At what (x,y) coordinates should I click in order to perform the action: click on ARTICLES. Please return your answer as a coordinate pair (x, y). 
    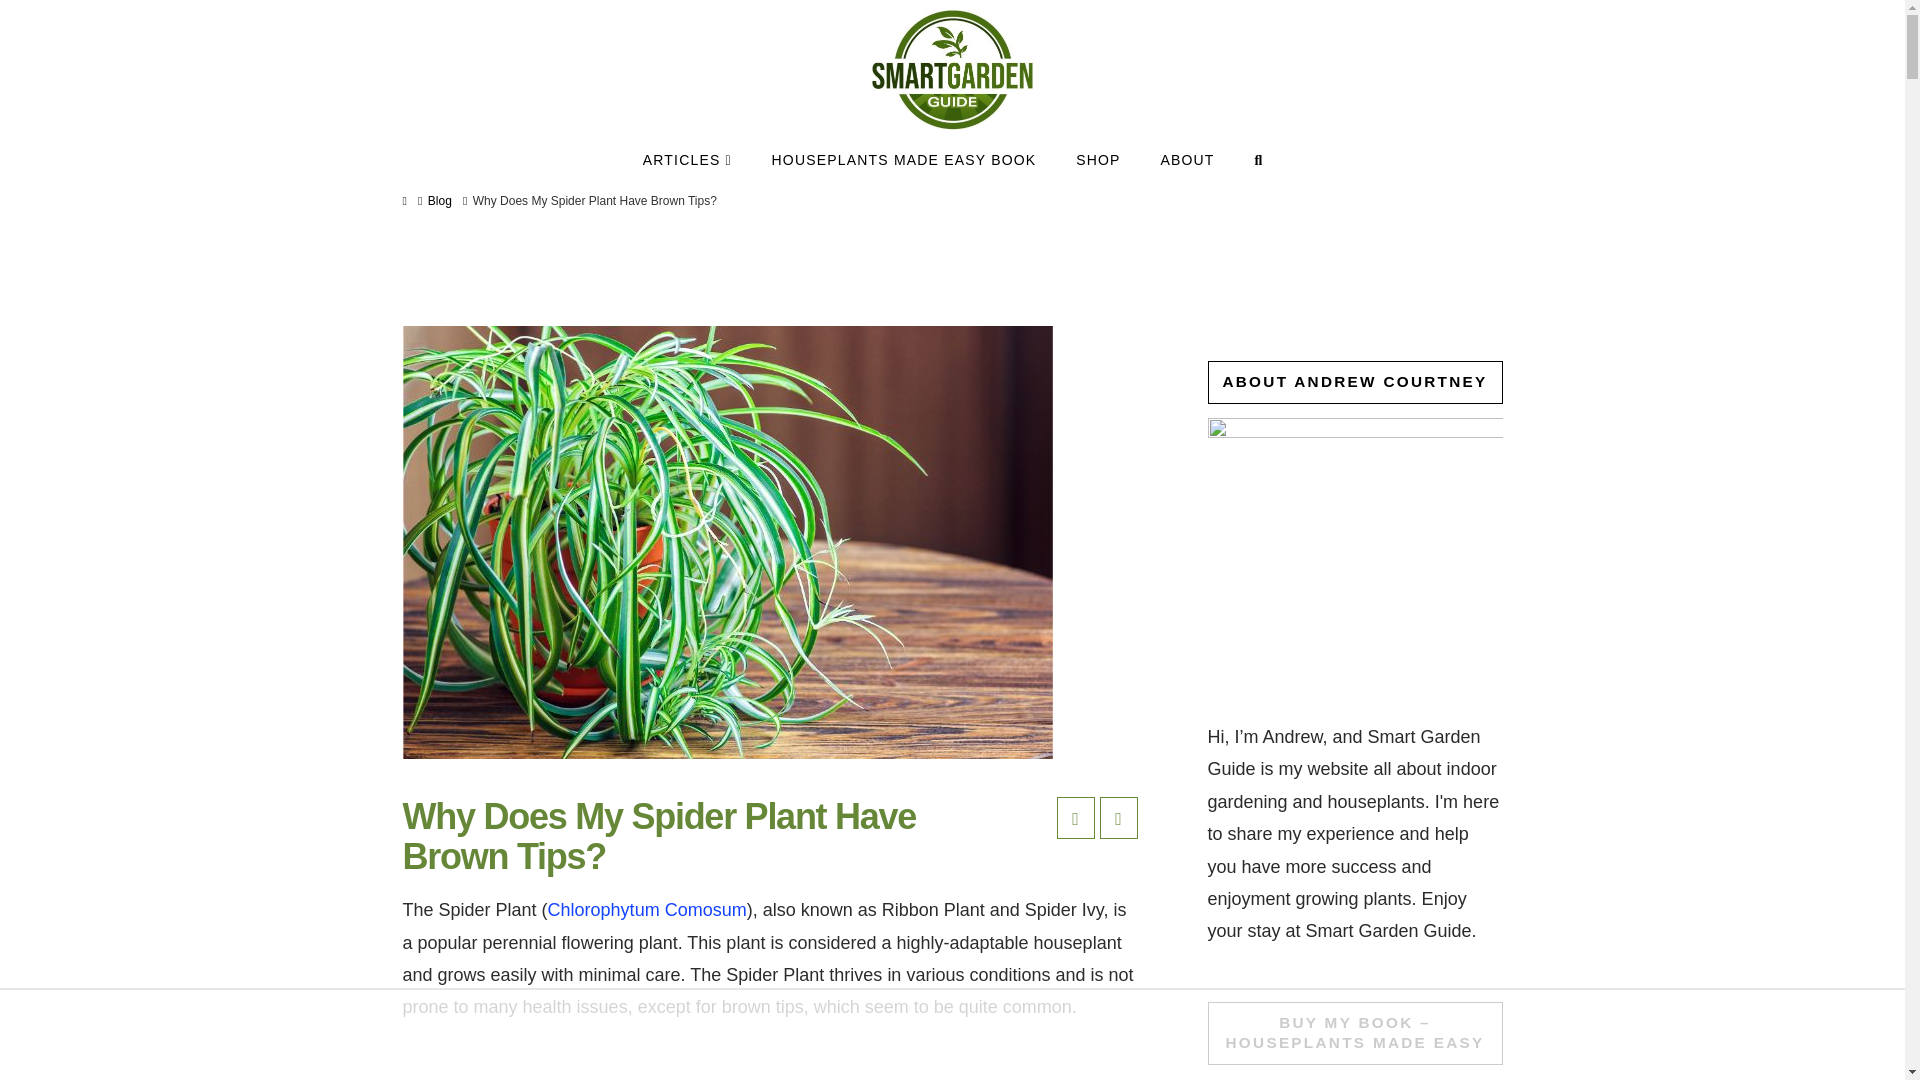
    Looking at the image, I should click on (687, 153).